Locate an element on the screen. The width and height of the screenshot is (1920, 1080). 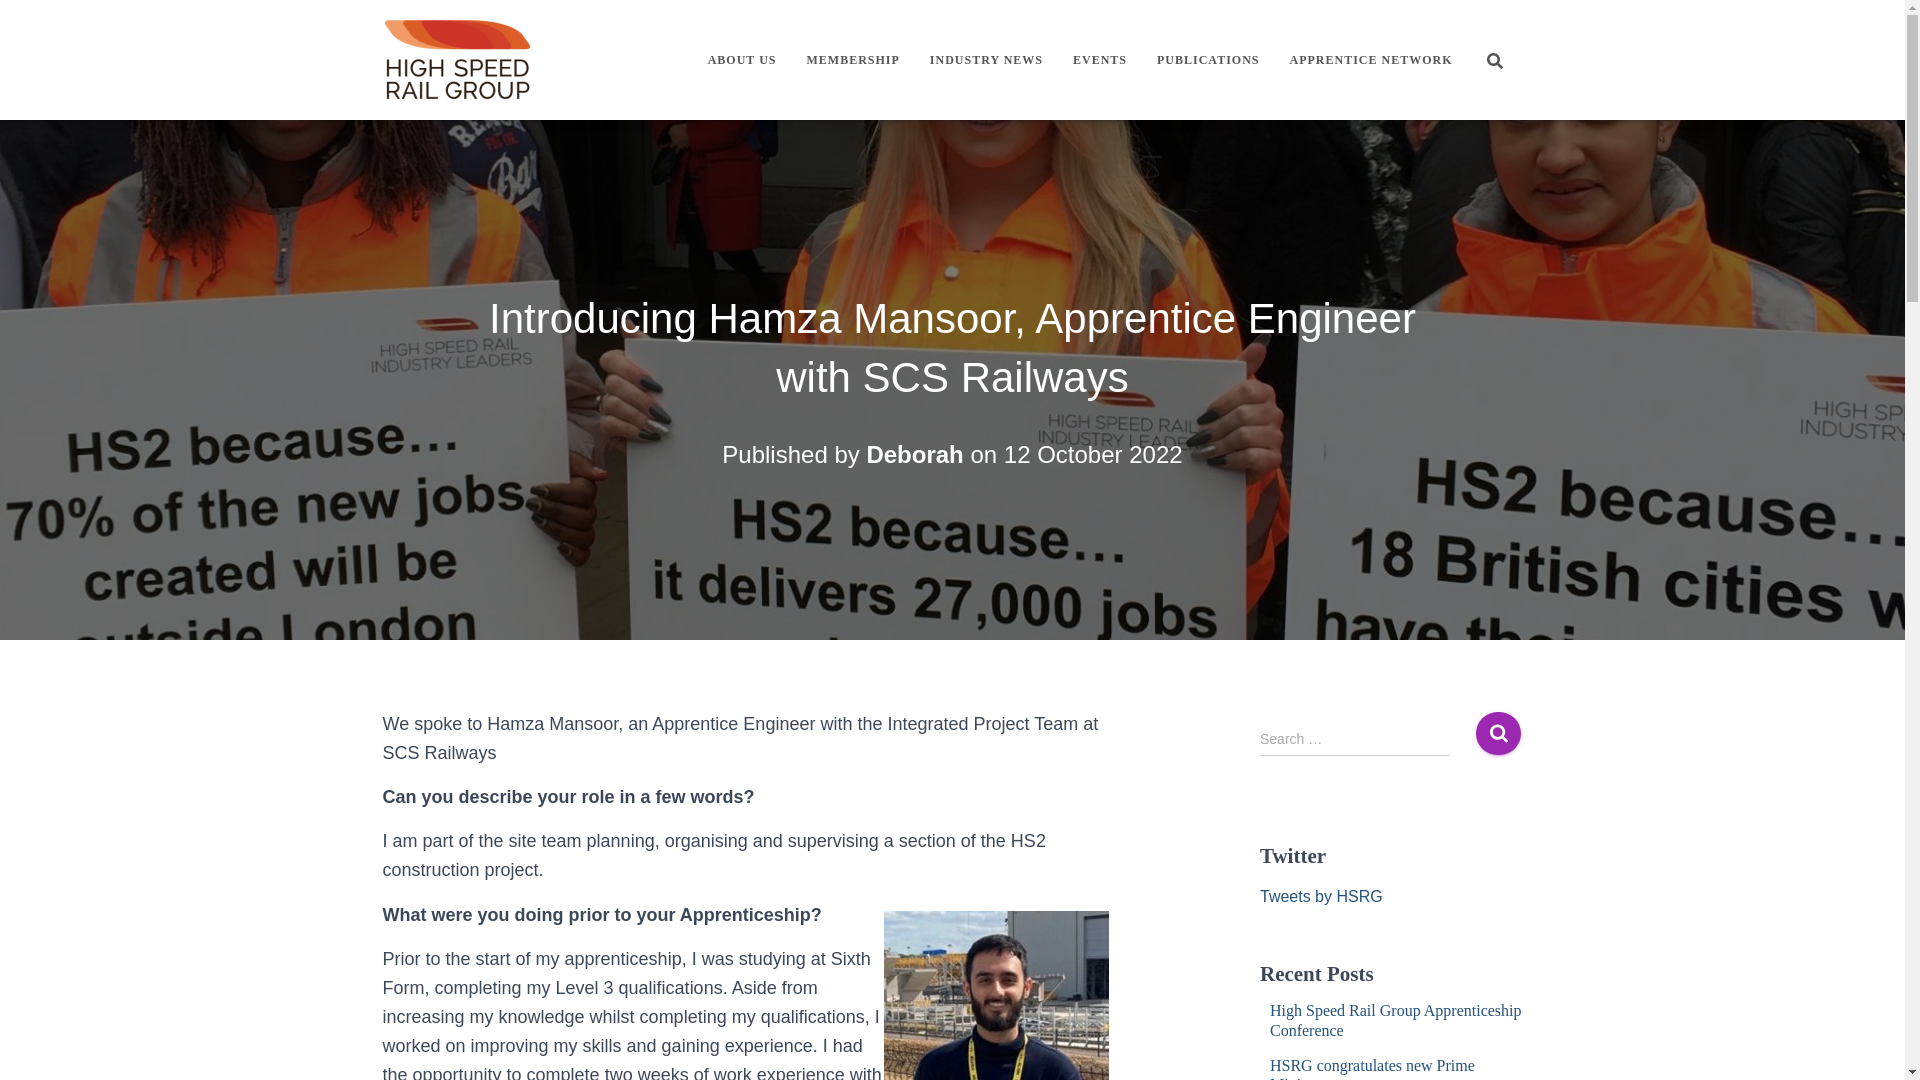
Industry News is located at coordinates (986, 60).